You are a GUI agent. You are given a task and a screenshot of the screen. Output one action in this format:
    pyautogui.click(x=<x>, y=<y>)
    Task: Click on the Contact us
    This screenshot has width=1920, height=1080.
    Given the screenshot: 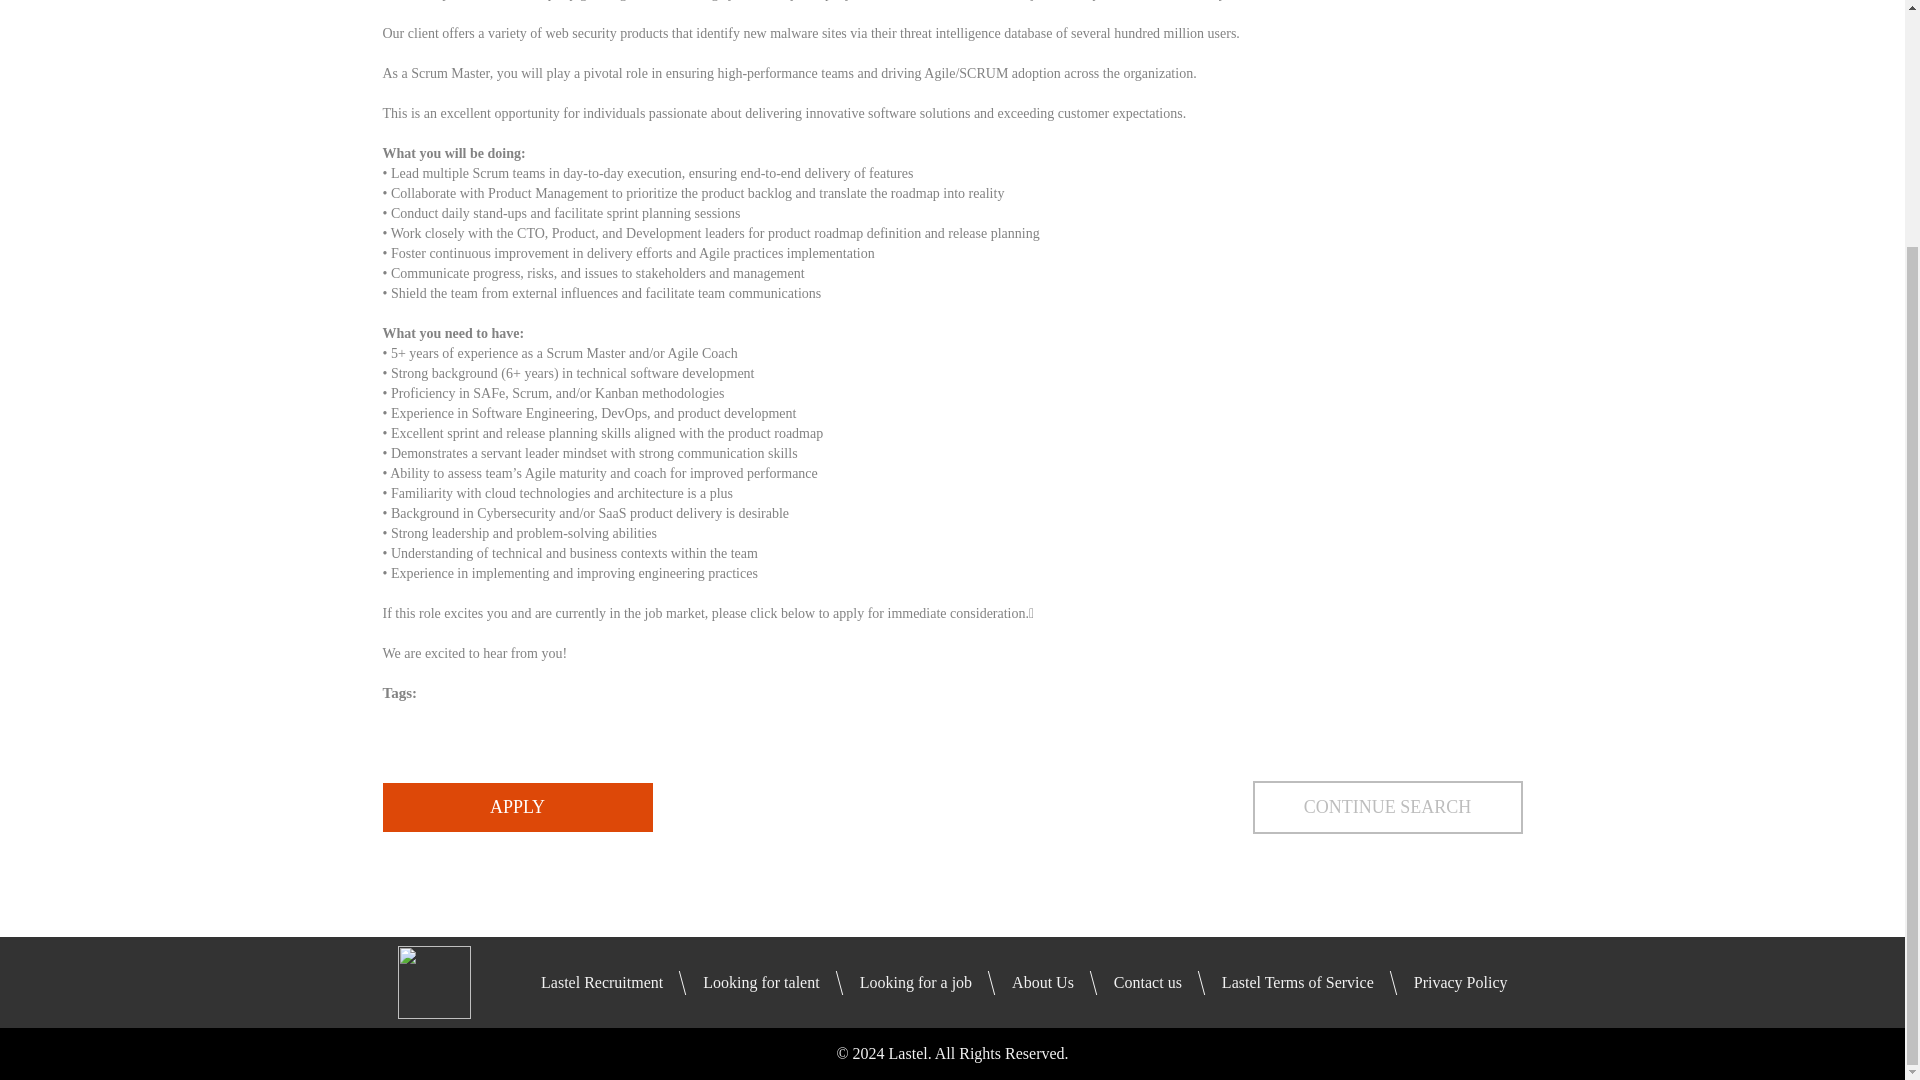 What is the action you would take?
    pyautogui.click(x=1148, y=982)
    